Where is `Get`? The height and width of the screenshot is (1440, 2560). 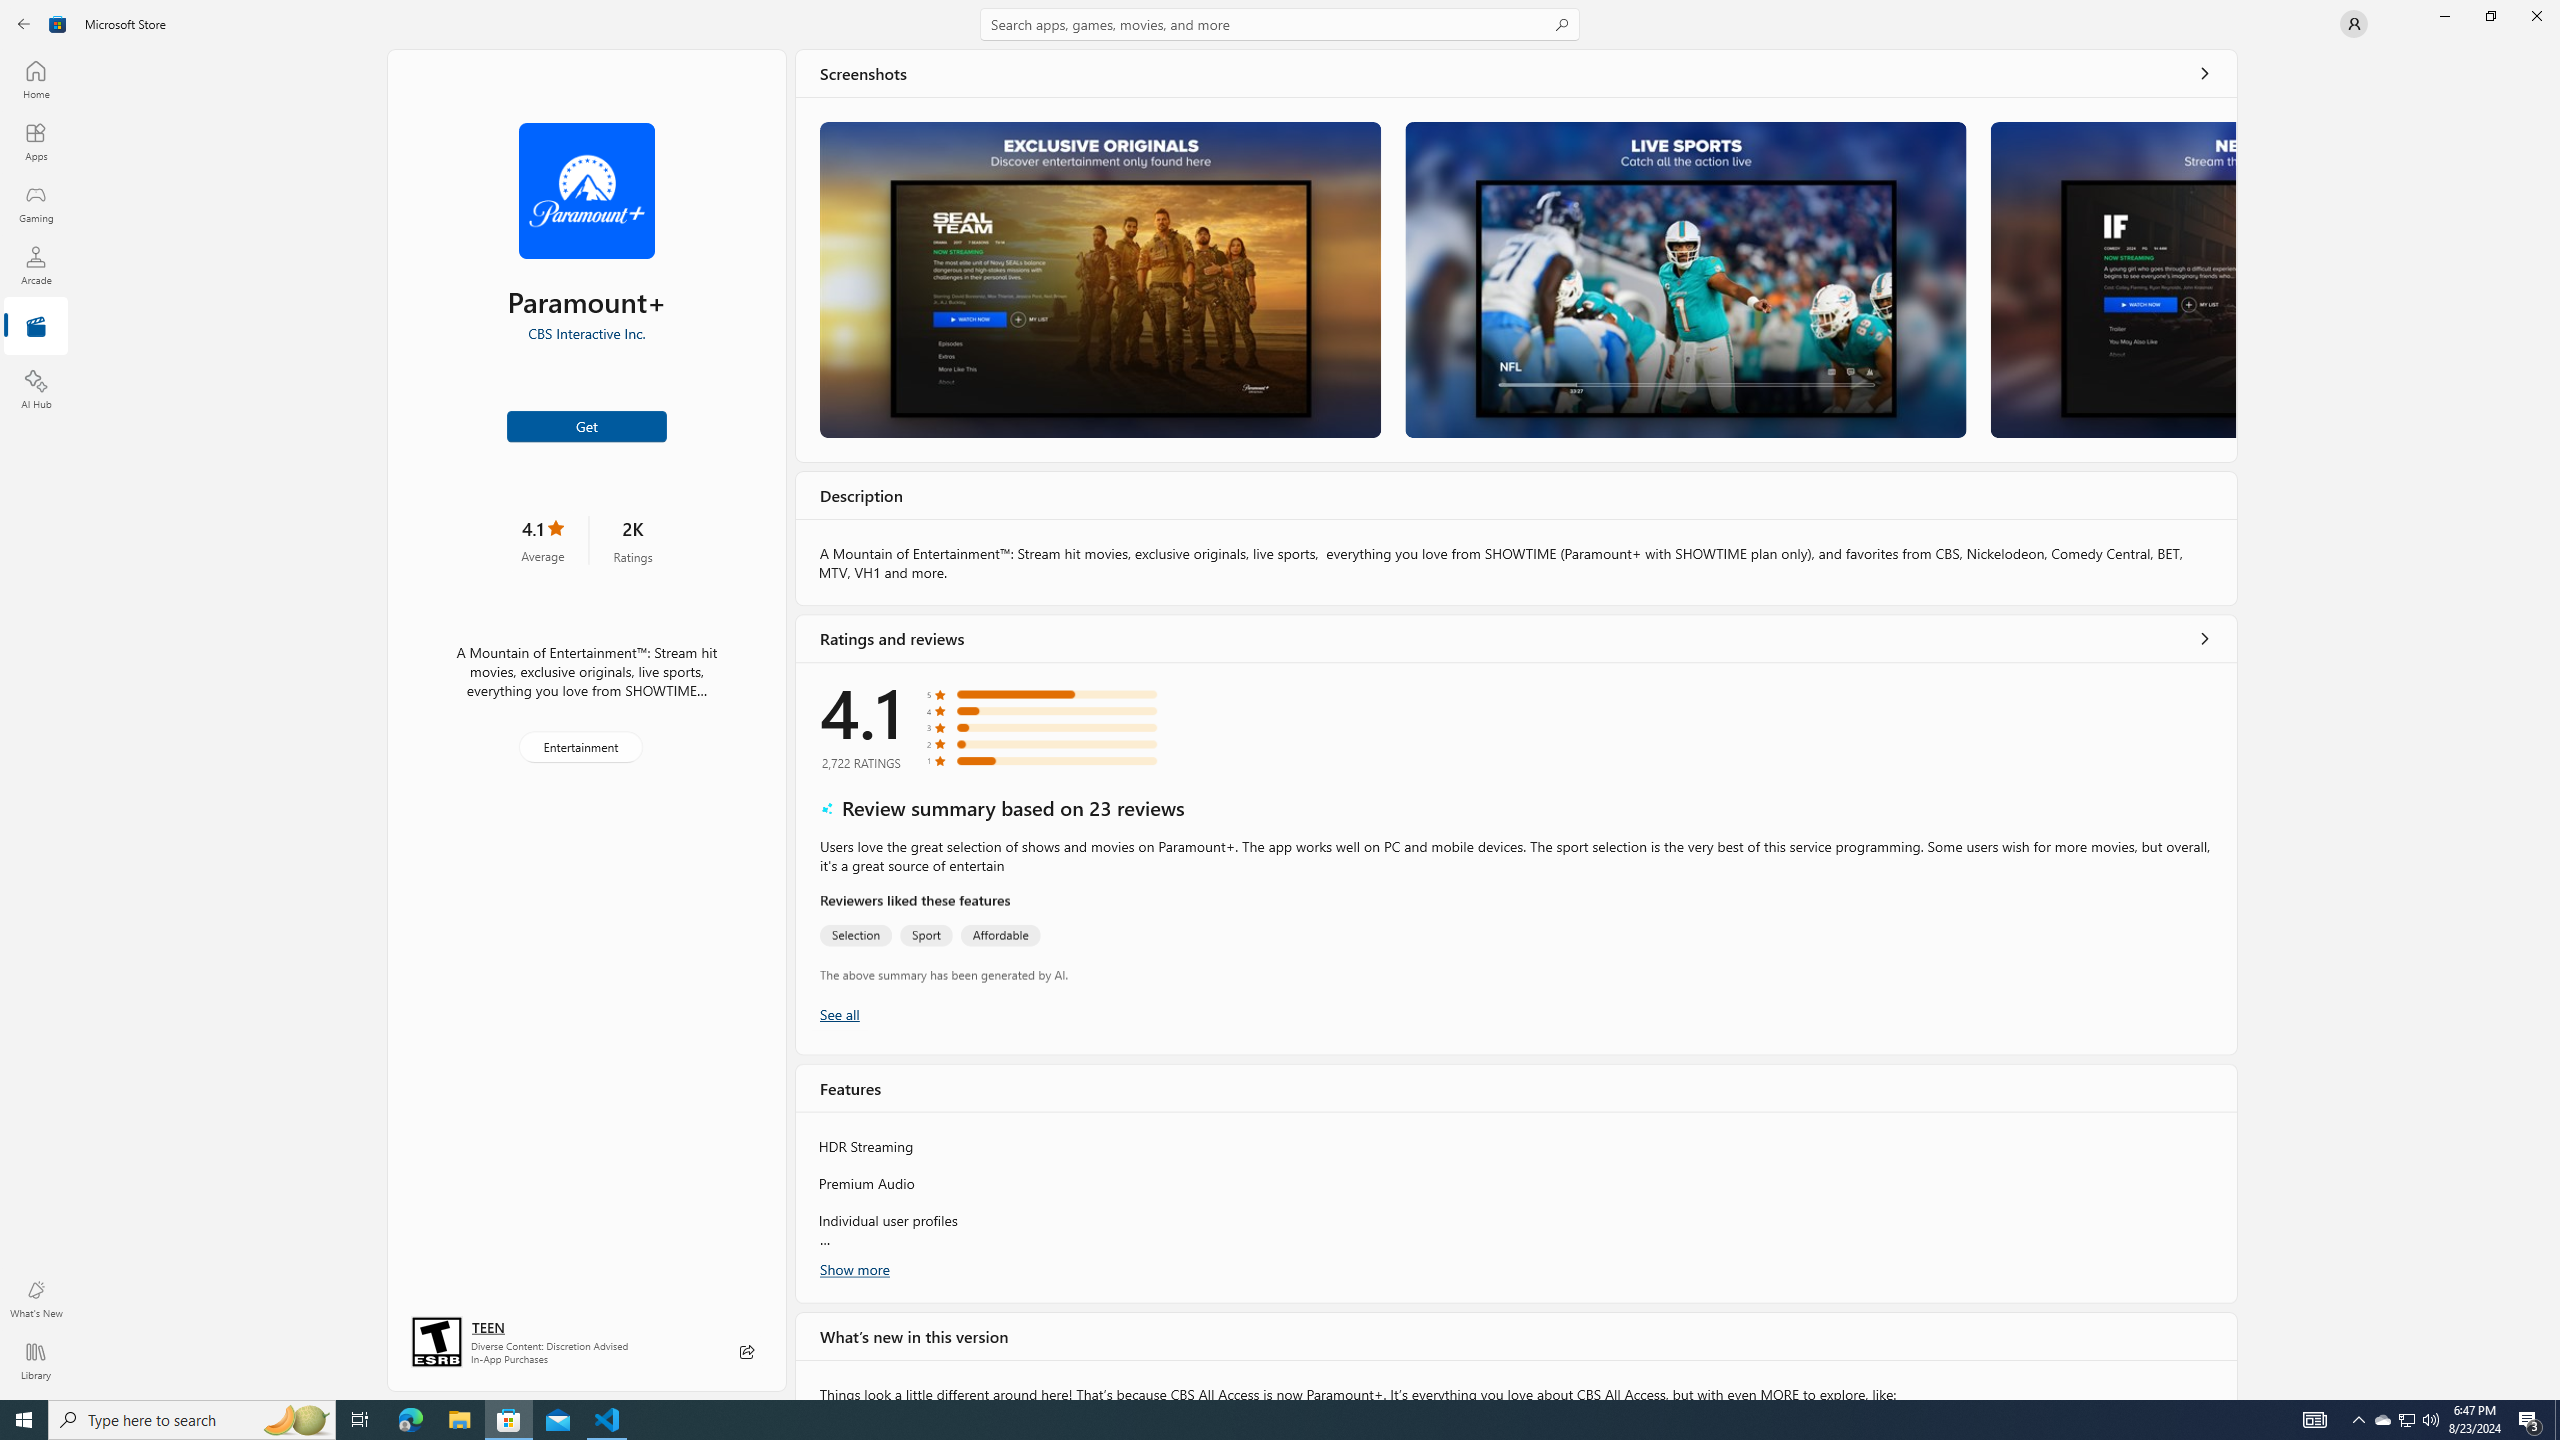 Get is located at coordinates (587, 425).